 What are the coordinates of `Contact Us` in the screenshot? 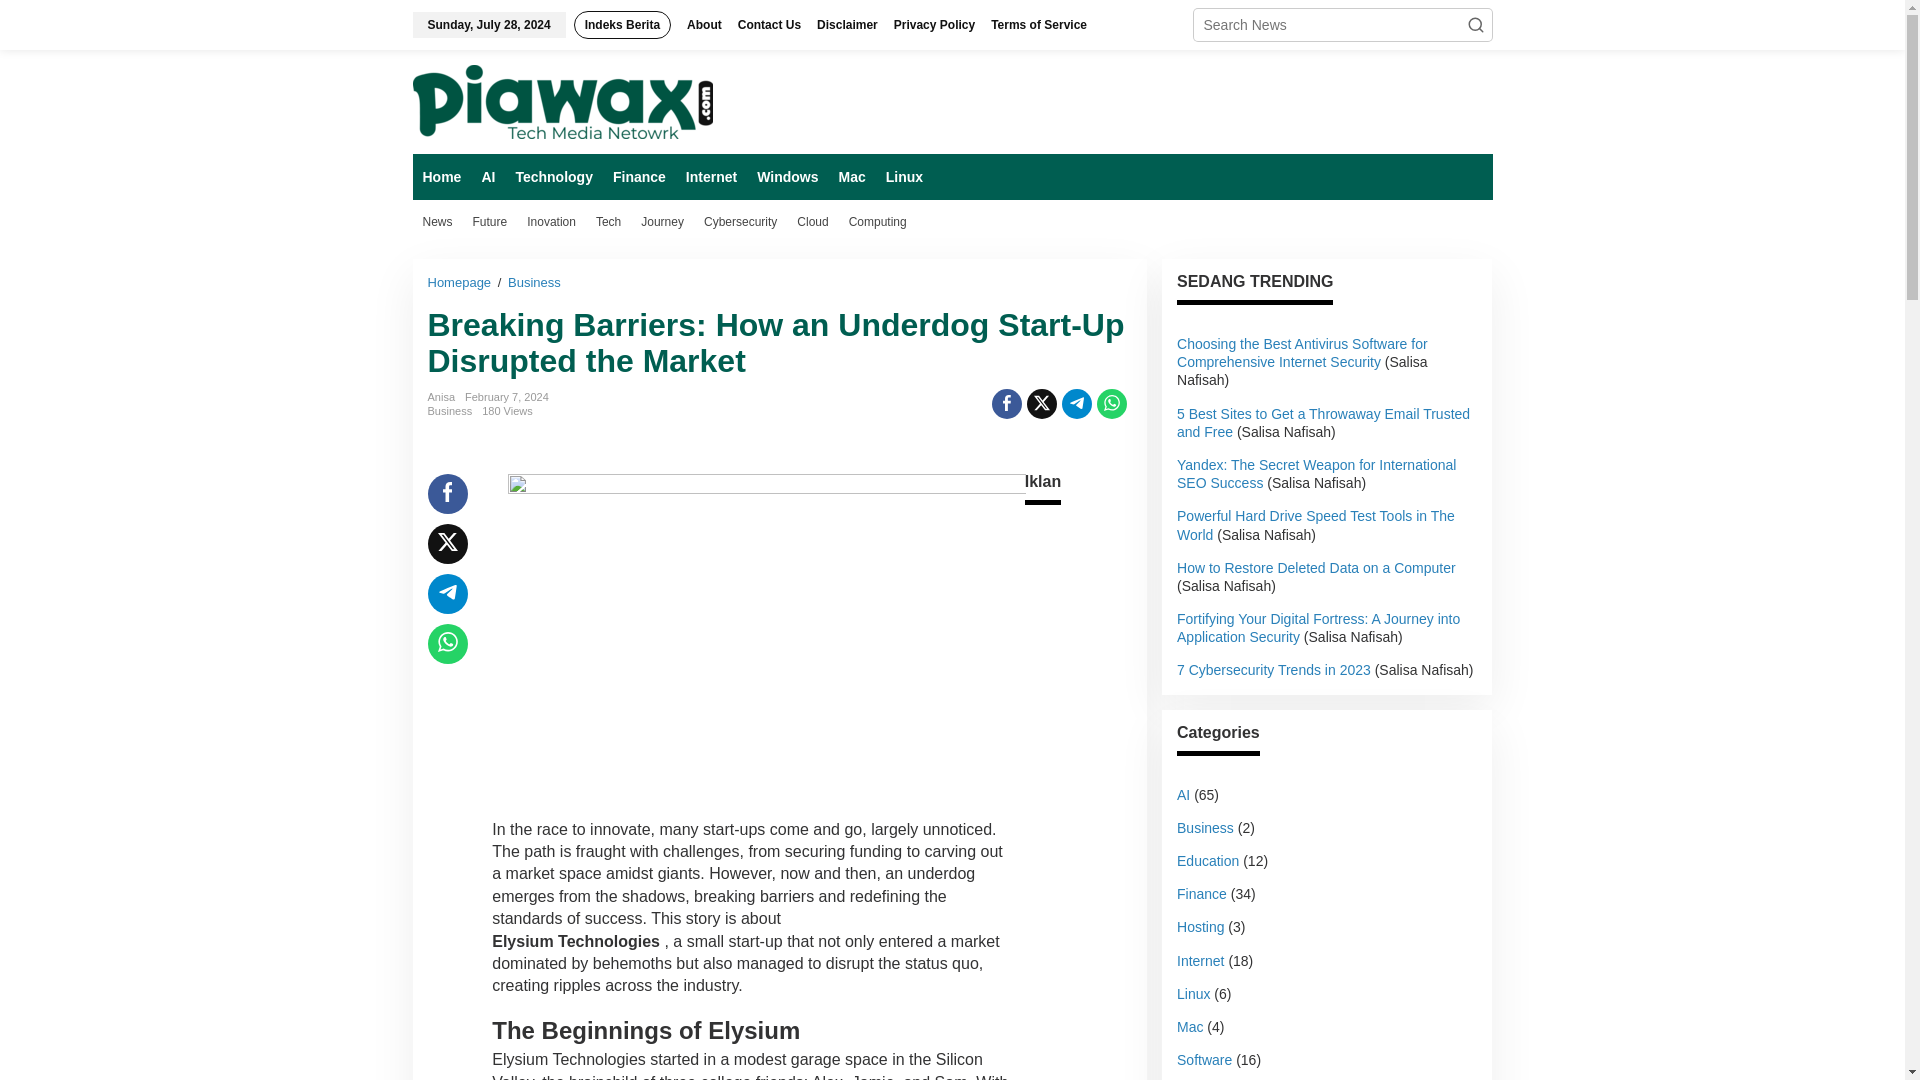 It's located at (768, 24).